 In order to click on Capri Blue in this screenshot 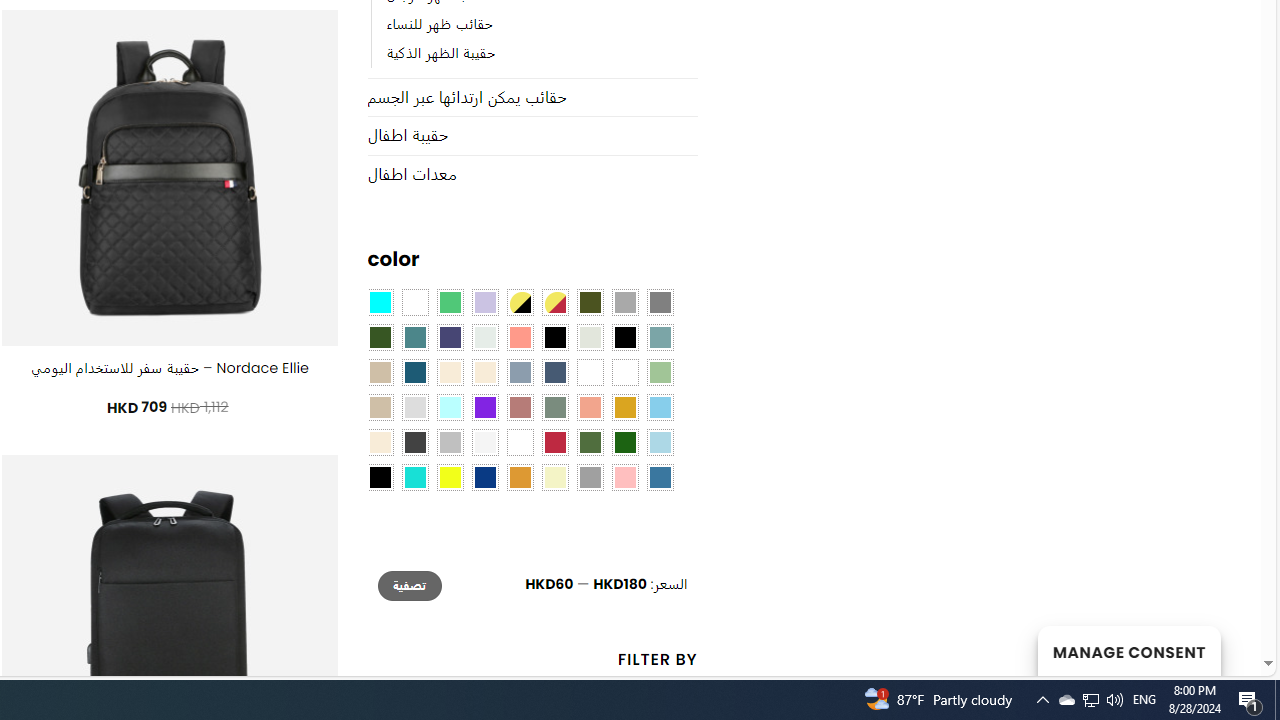, I will do `click(414, 372)`.